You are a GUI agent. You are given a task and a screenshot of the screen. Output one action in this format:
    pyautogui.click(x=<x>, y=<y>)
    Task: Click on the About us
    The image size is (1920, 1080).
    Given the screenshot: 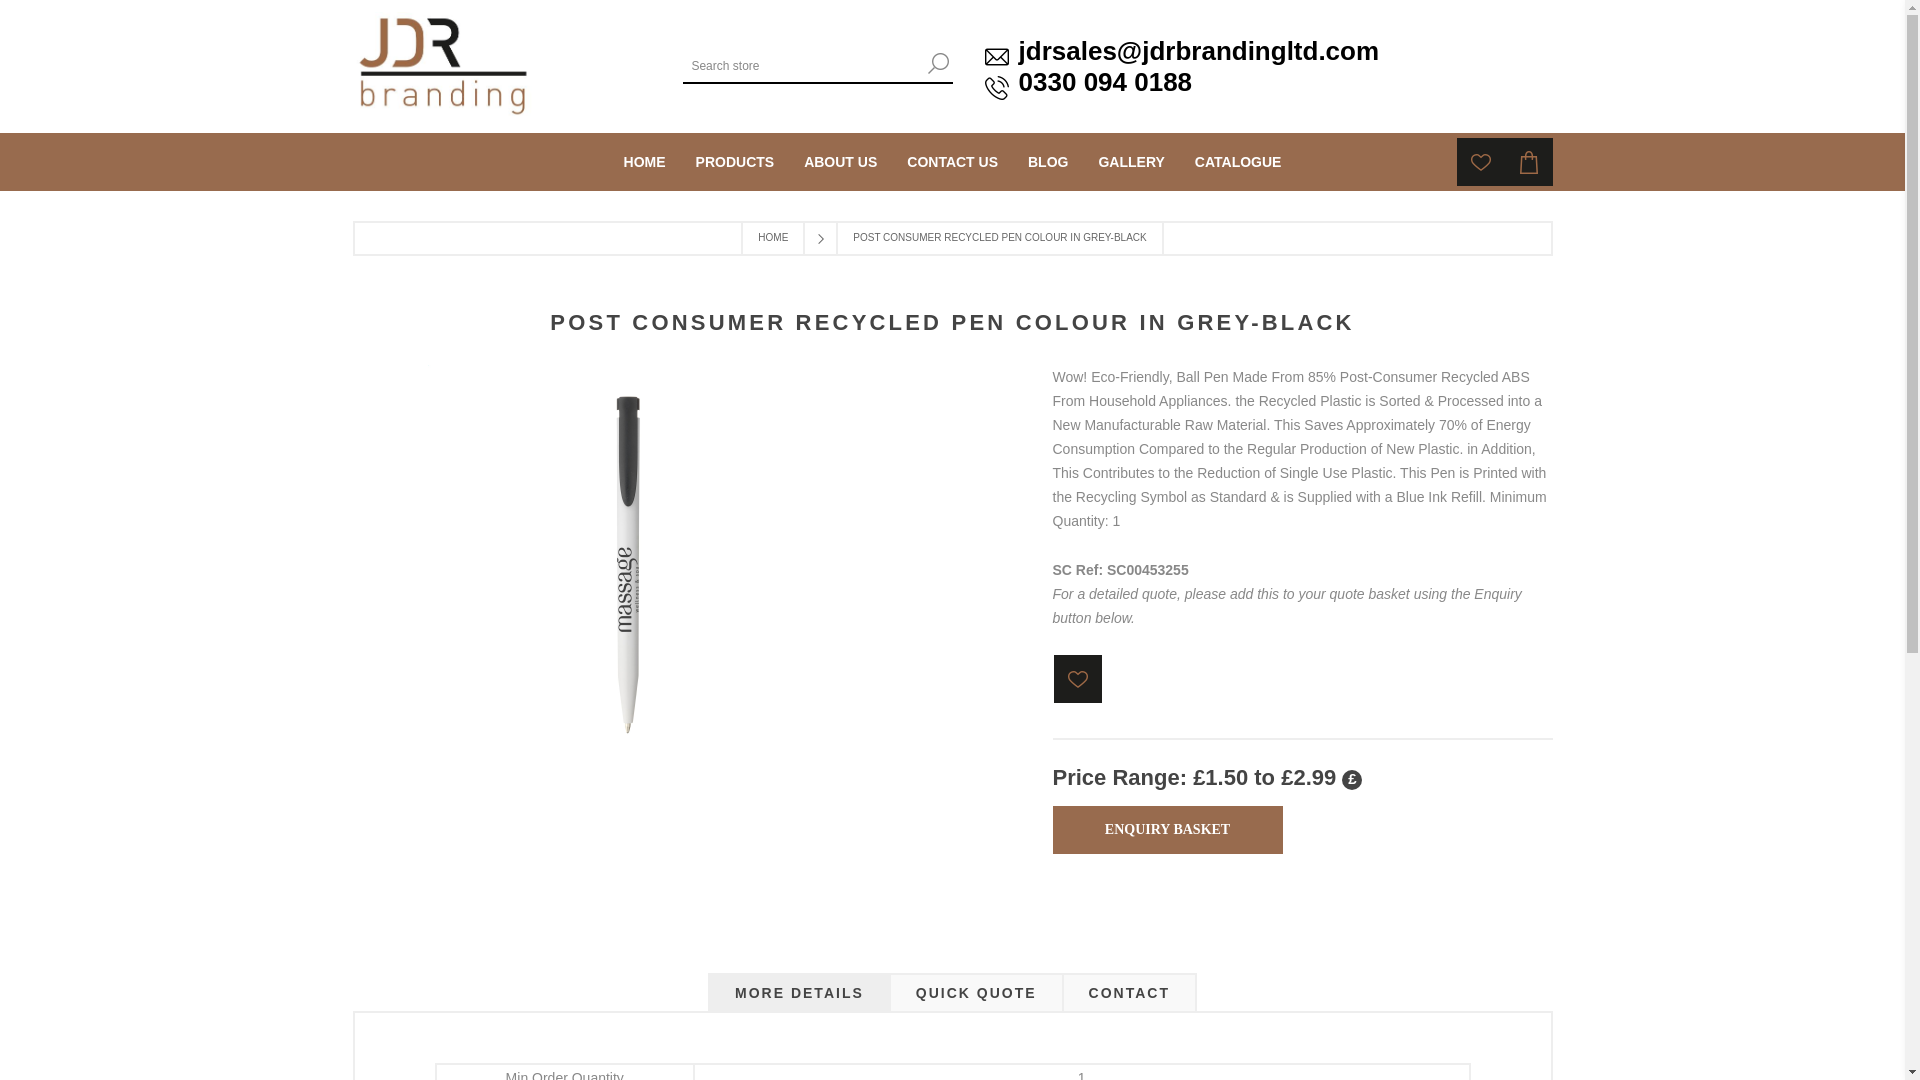 What is the action you would take?
    pyautogui.click(x=840, y=162)
    